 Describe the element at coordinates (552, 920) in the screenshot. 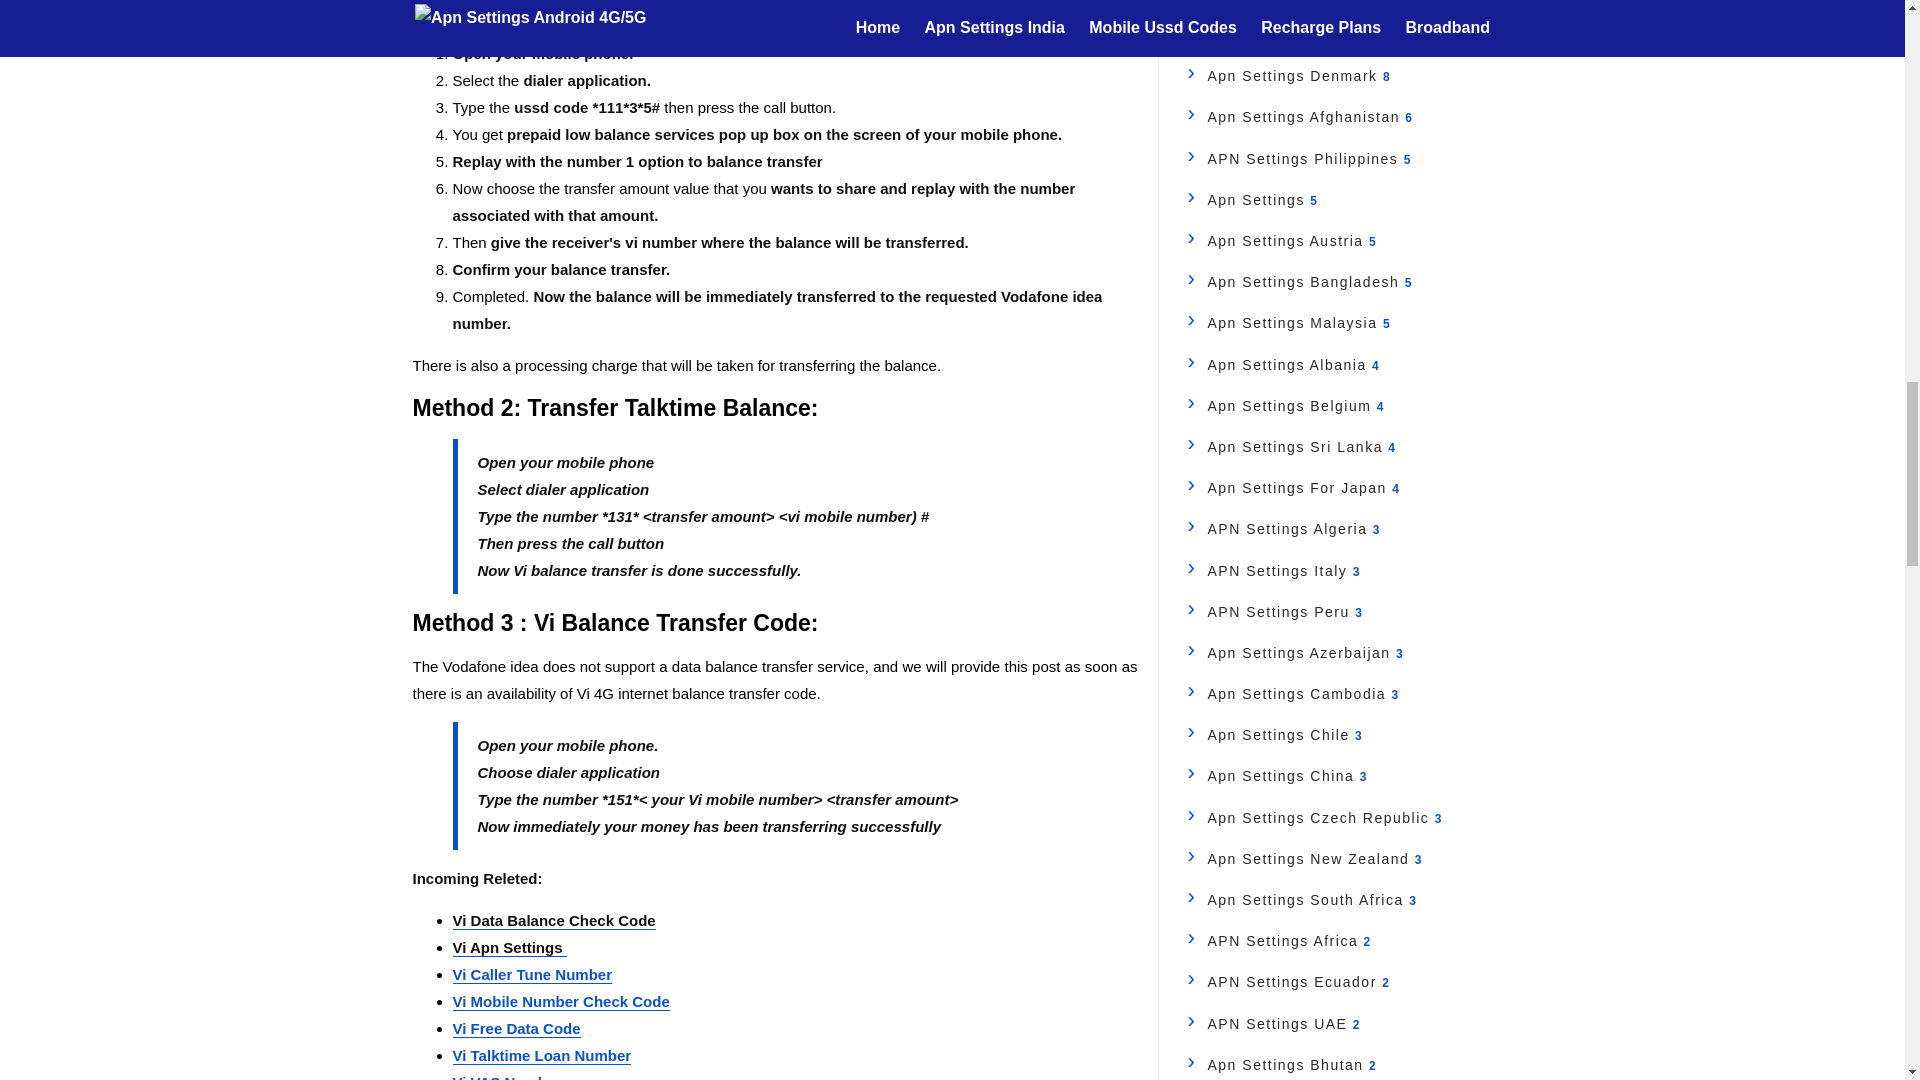

I see `Vi Data Balance Check Code` at that location.